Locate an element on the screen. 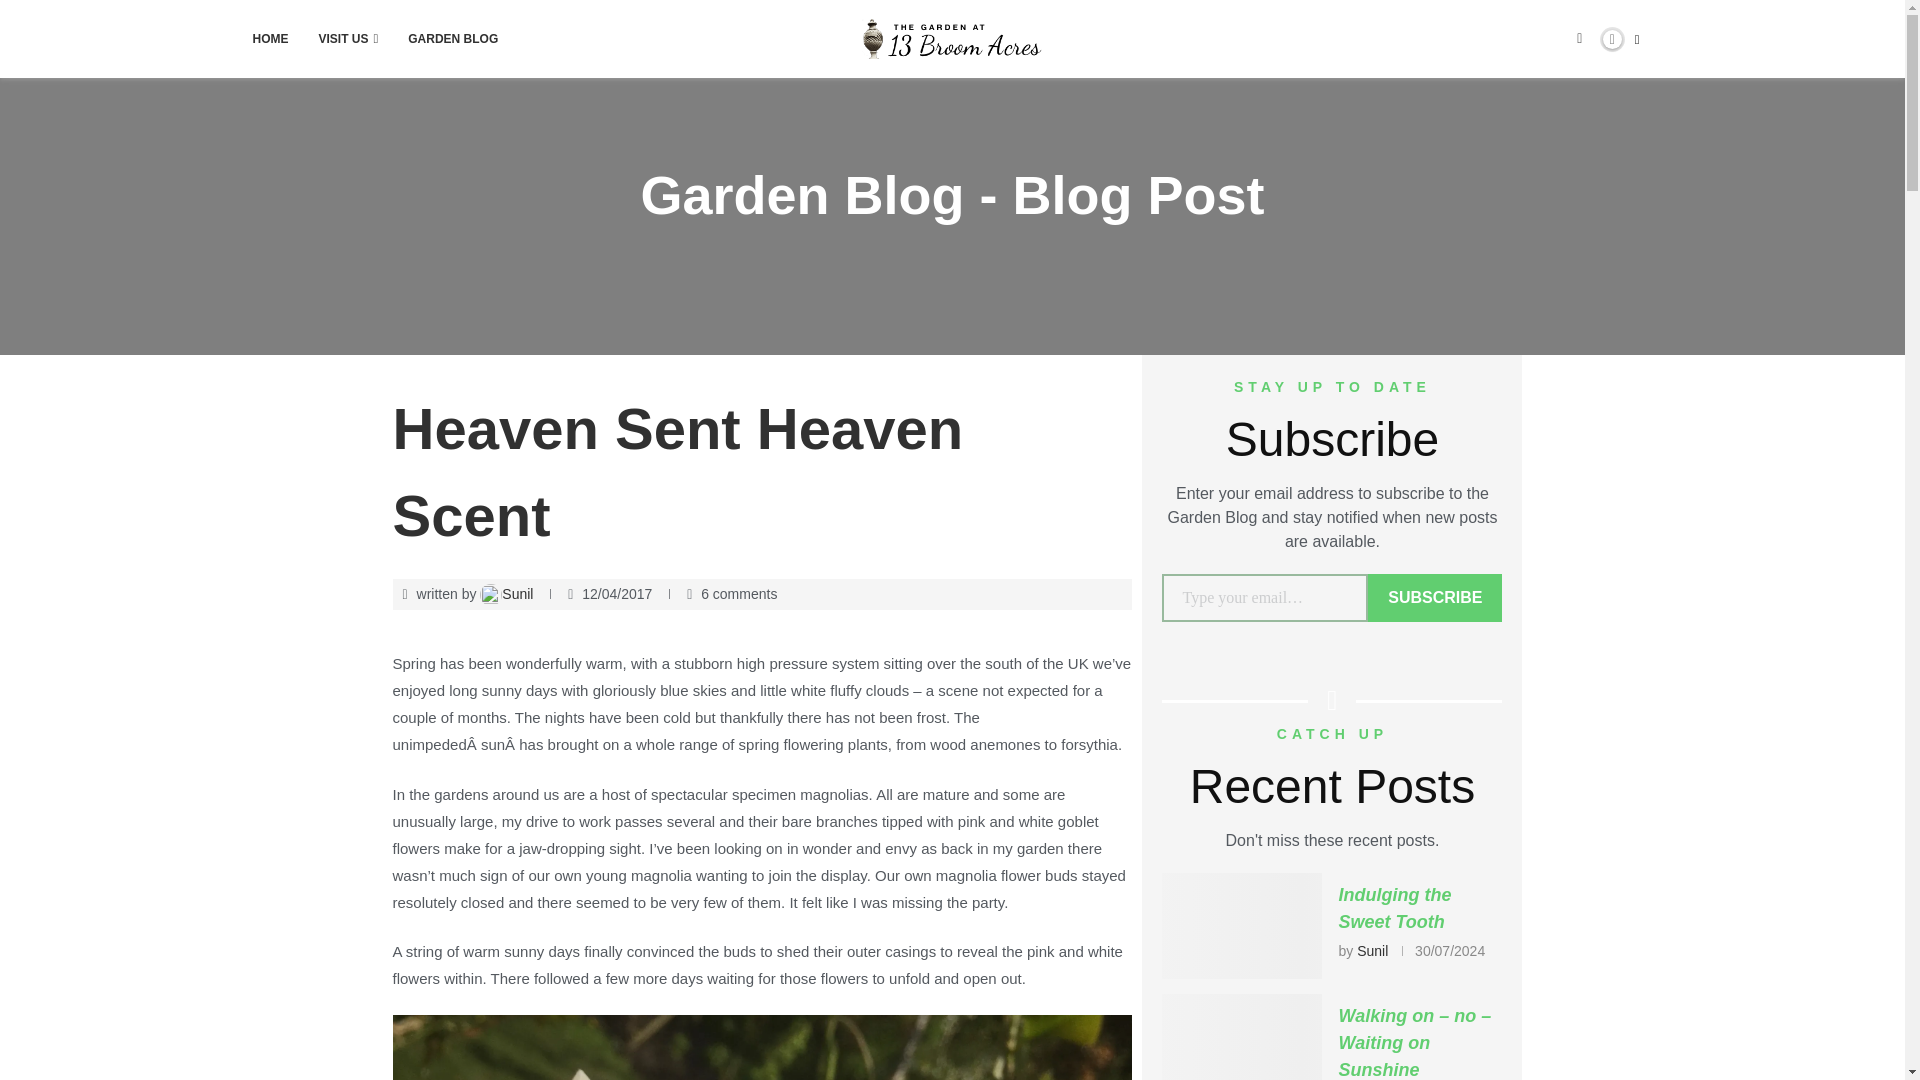 The width and height of the screenshot is (1920, 1080). Sunil is located at coordinates (508, 594).